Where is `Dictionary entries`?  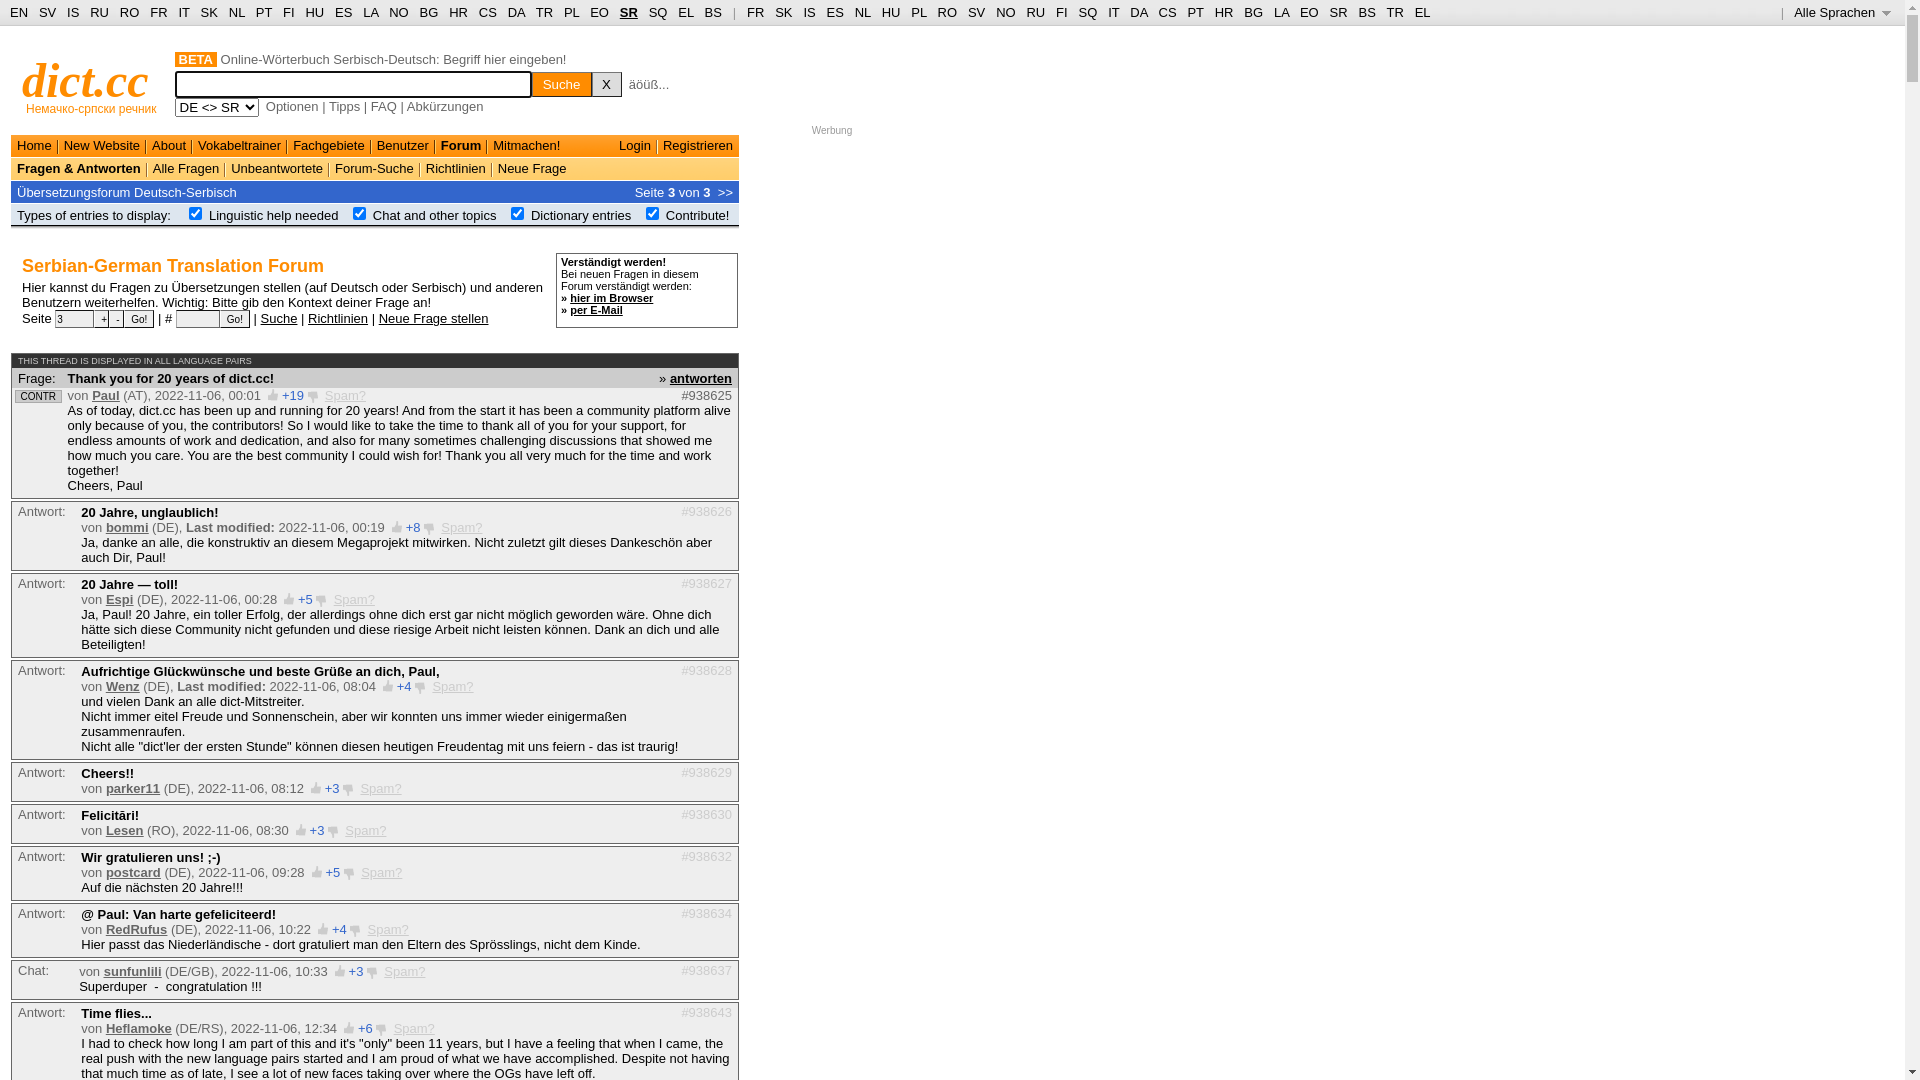 Dictionary entries is located at coordinates (581, 216).